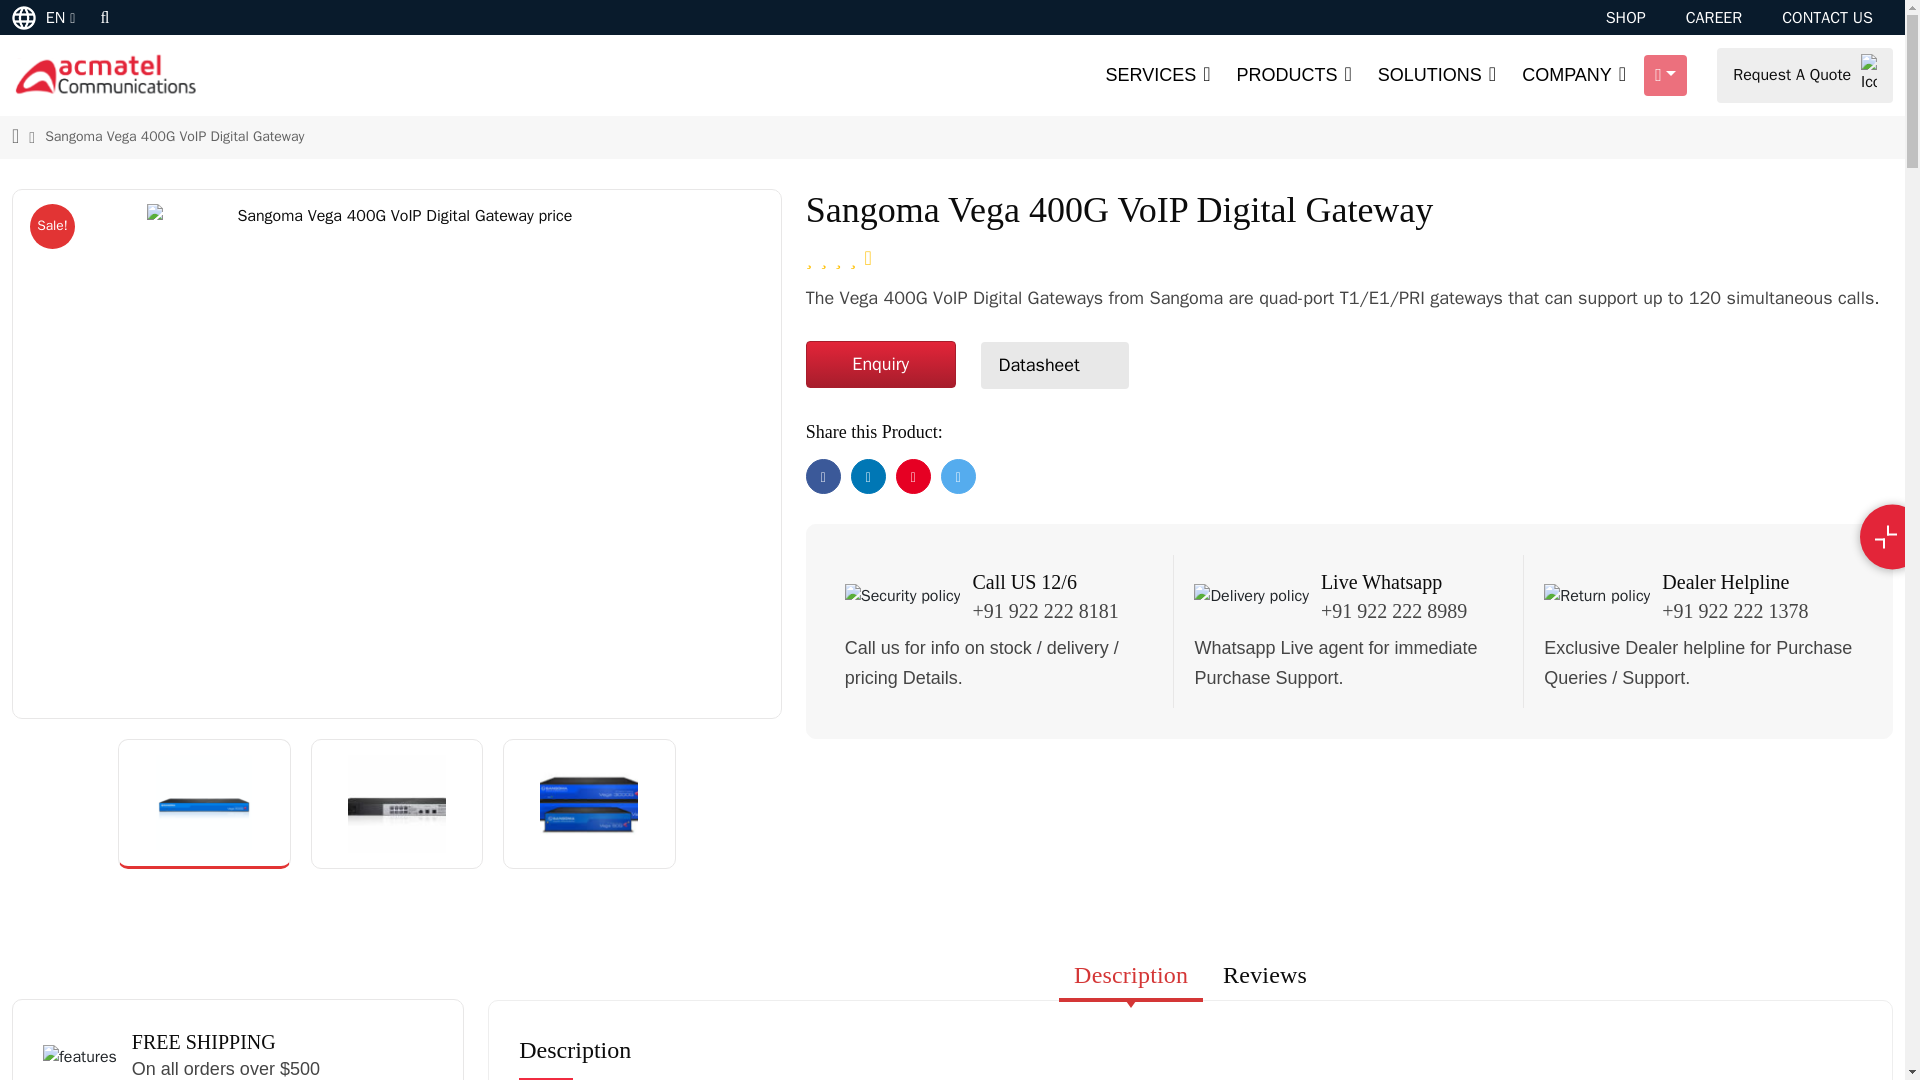 This screenshot has width=1920, height=1080. I want to click on CONTACT US, so click(1827, 18).